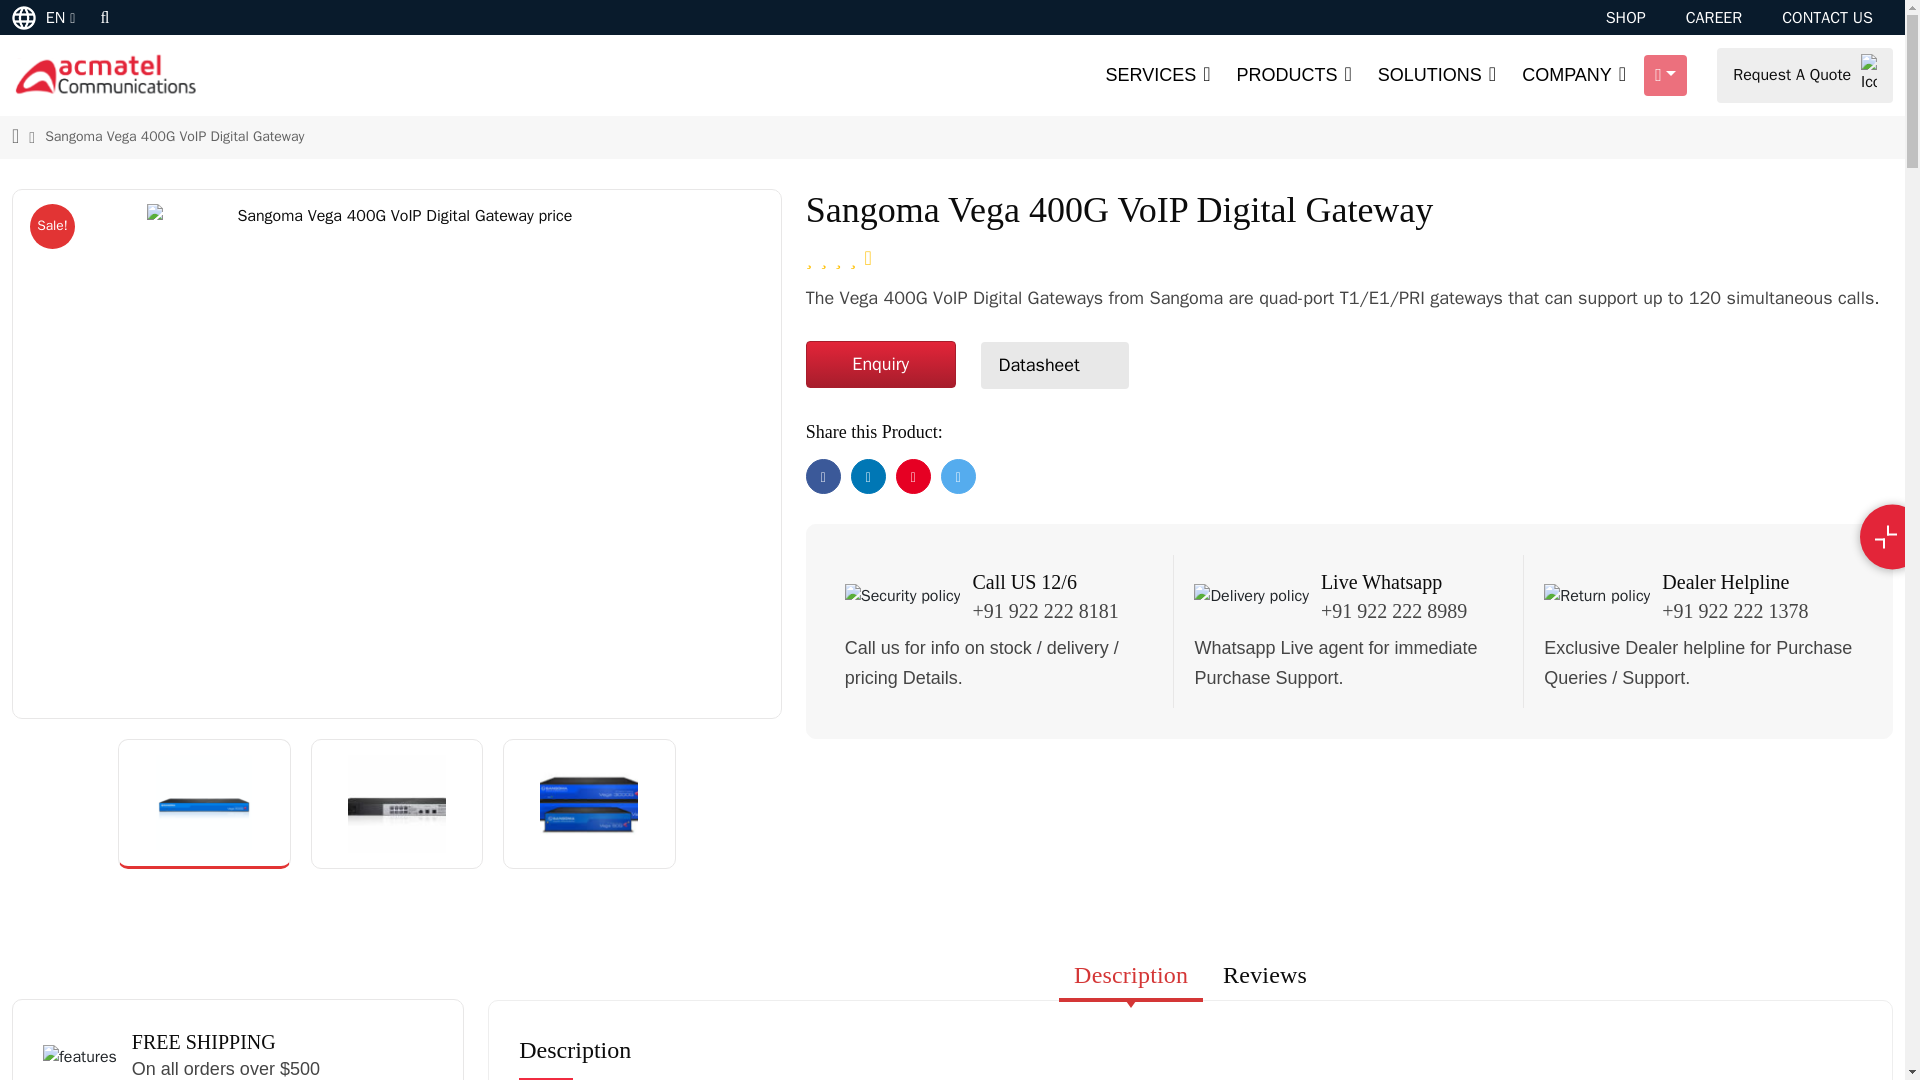 This screenshot has width=1920, height=1080. I want to click on CONTACT US, so click(1827, 18).